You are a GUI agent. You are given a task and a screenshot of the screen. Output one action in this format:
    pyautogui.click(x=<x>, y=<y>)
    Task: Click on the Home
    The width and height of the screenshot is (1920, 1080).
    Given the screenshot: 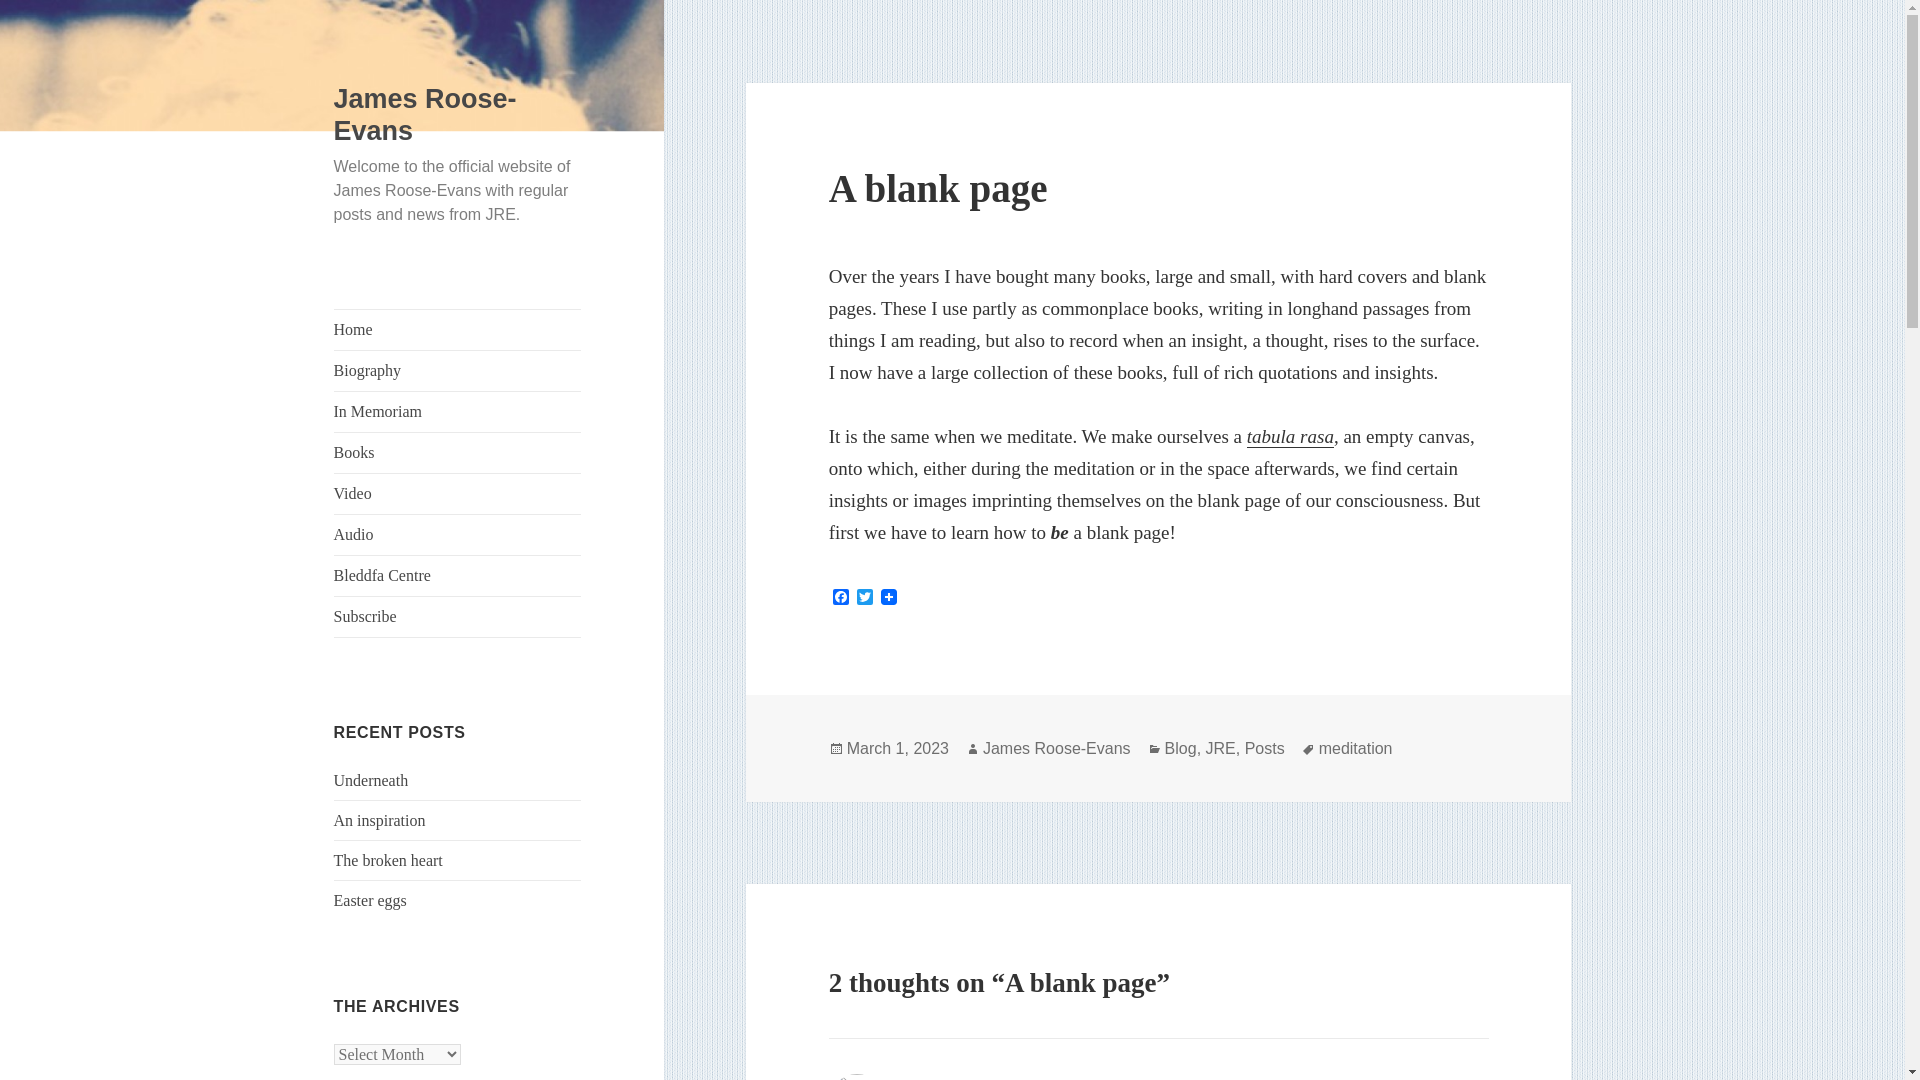 What is the action you would take?
    pyautogui.click(x=458, y=329)
    